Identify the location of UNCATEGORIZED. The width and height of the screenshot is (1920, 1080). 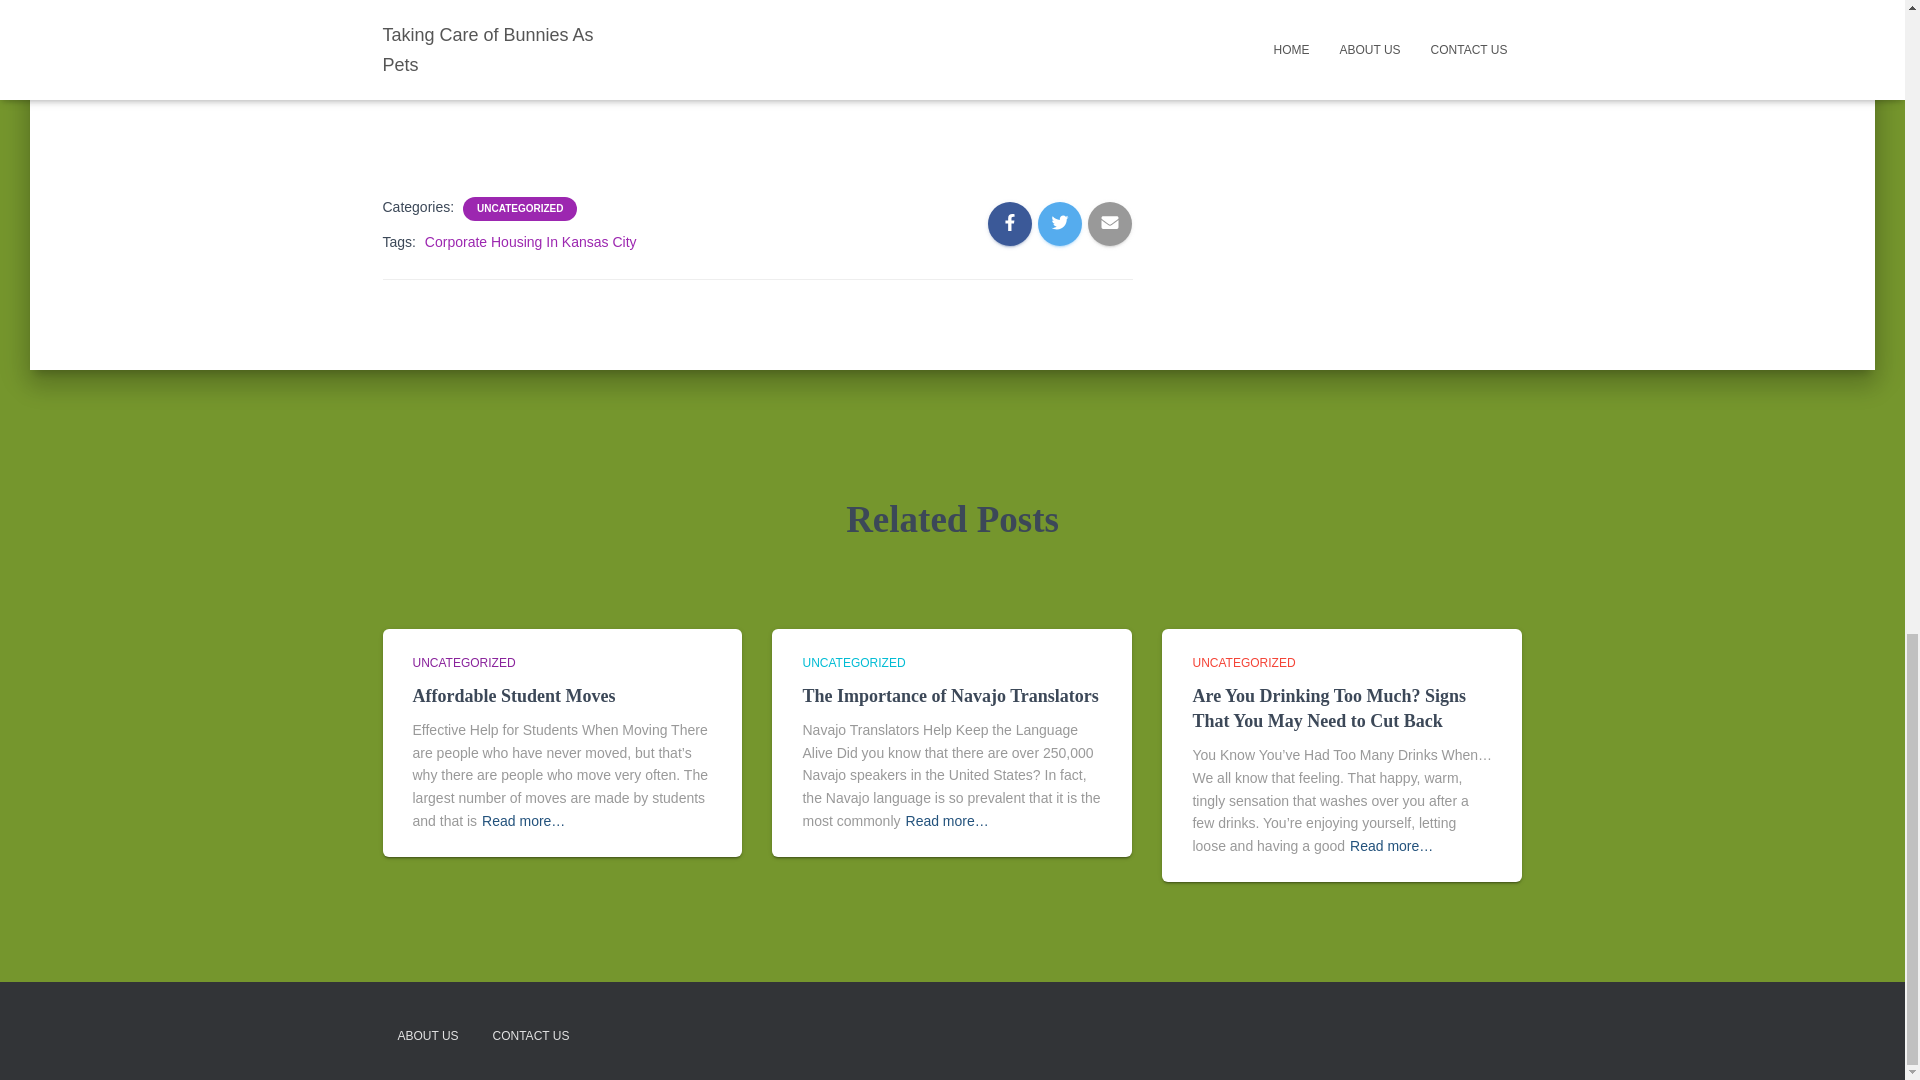
(853, 662).